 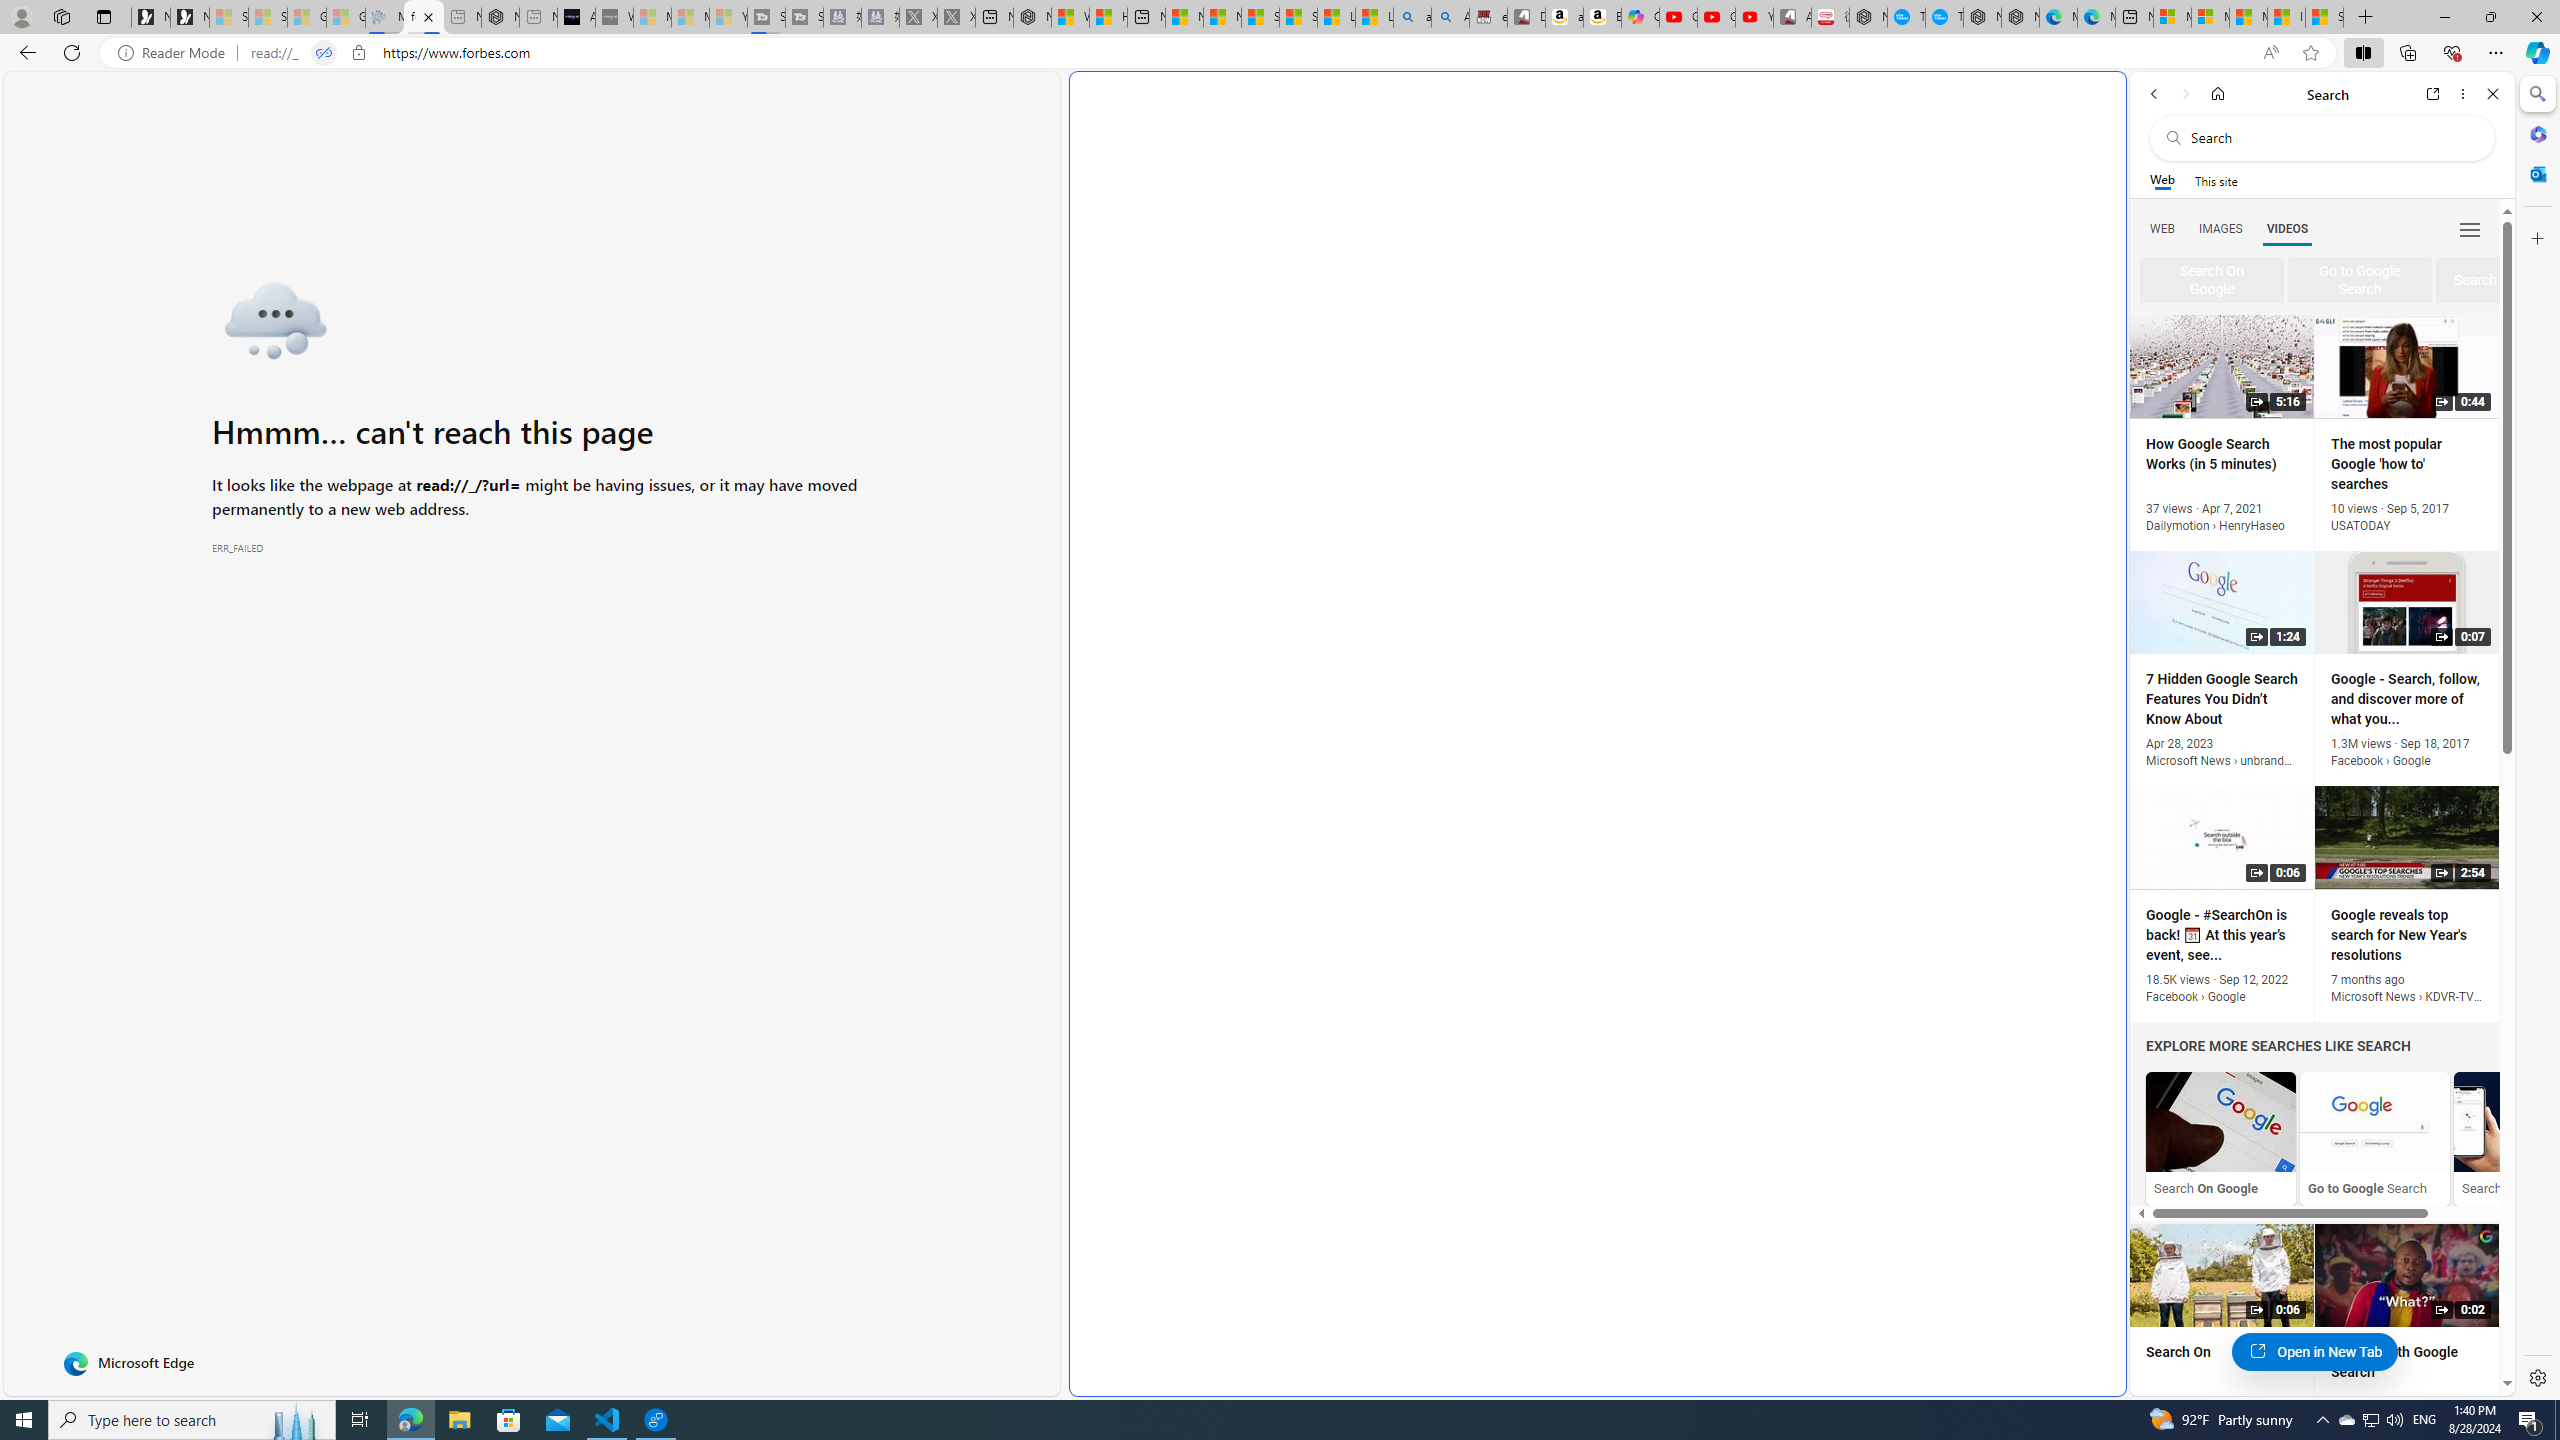 What do you see at coordinates (2218, 94) in the screenshot?
I see `Home` at bounding box center [2218, 94].